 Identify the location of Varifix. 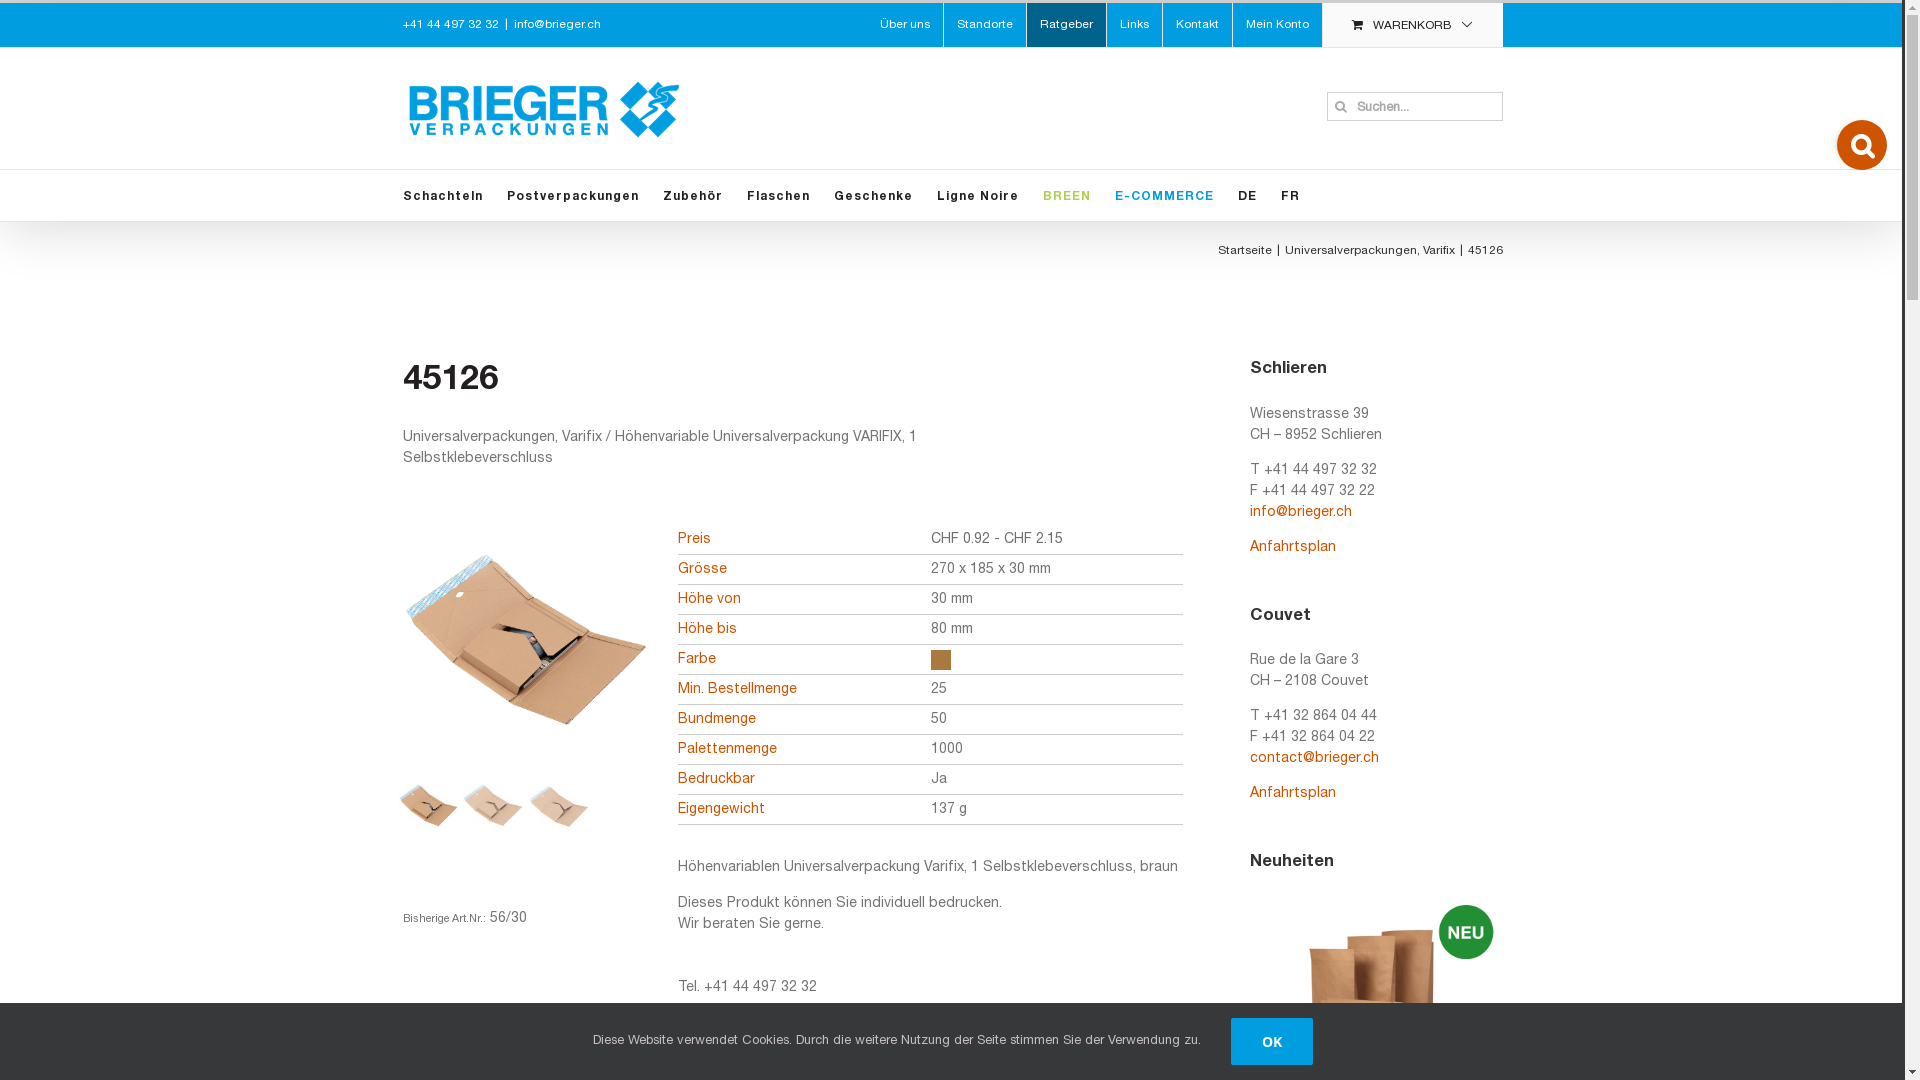
(1438, 250).